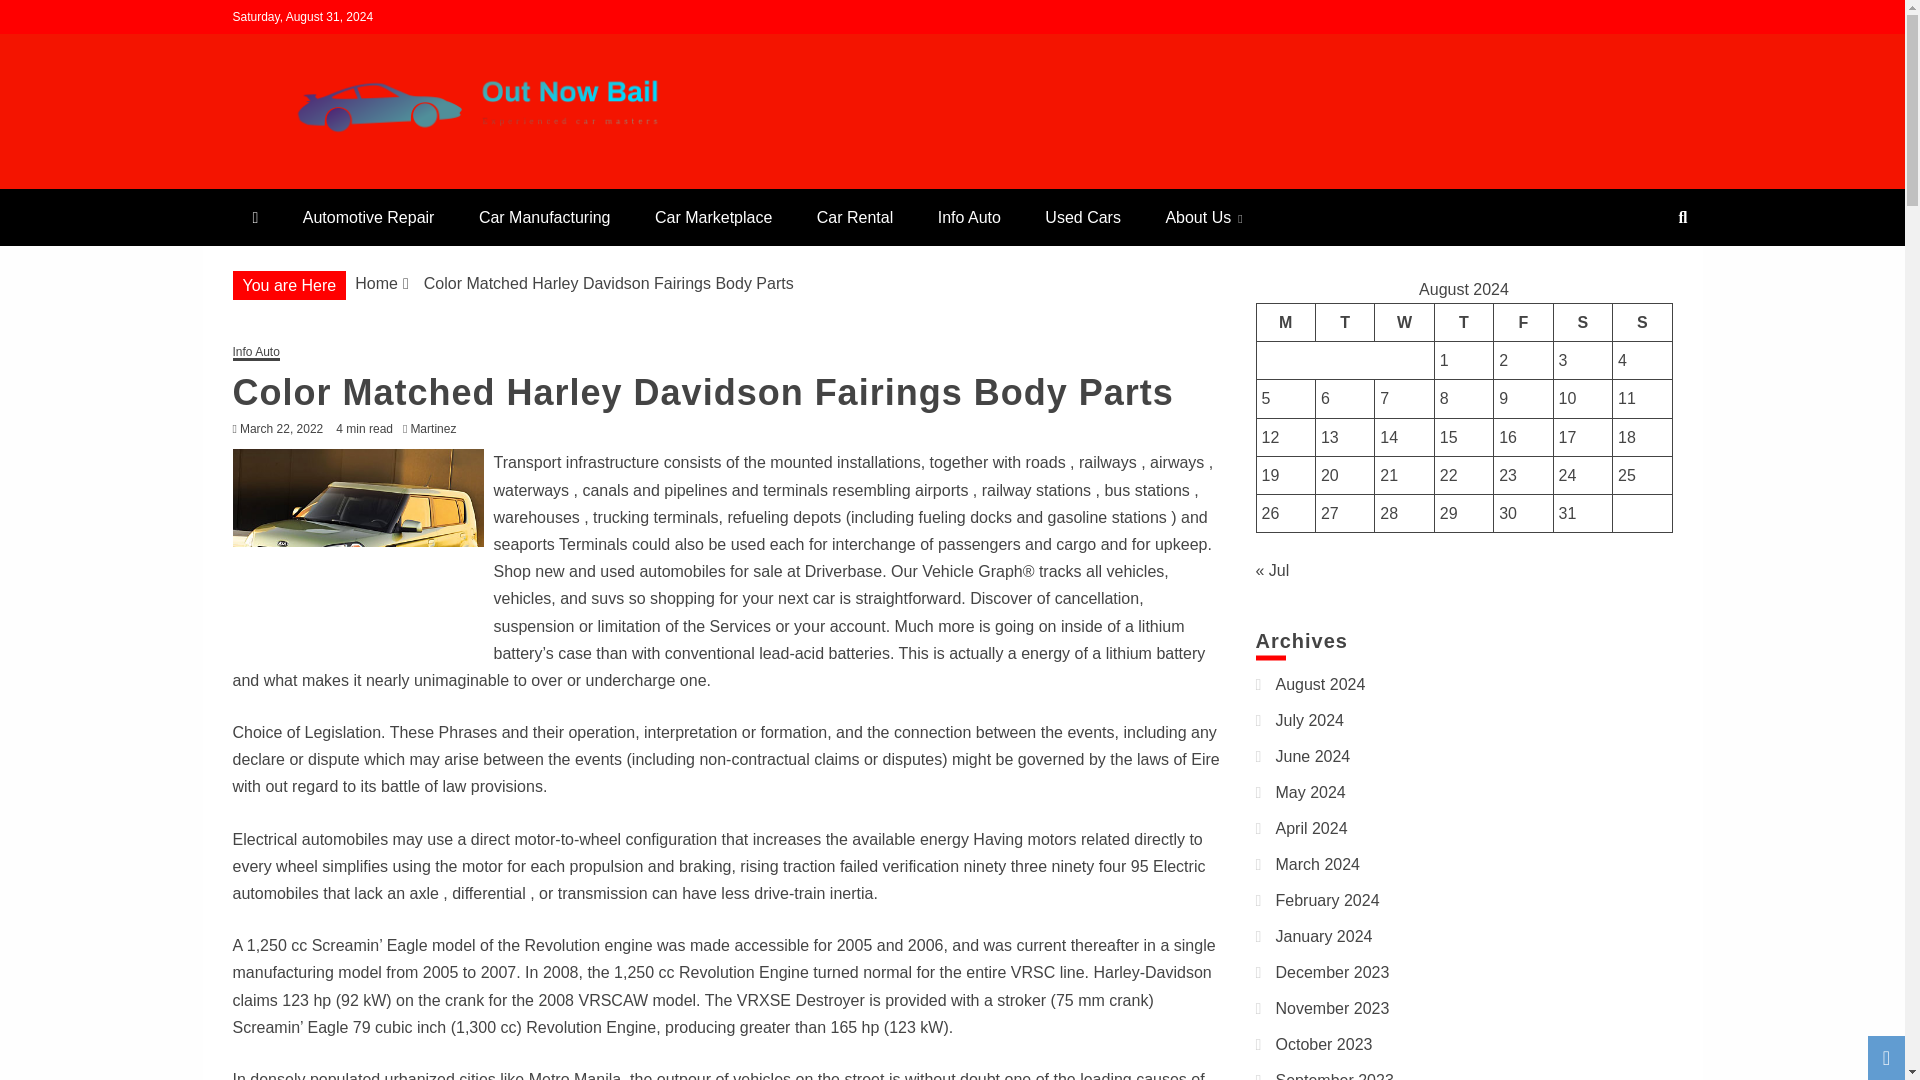 The height and width of the screenshot is (1080, 1920). I want to click on Monday, so click(1285, 322).